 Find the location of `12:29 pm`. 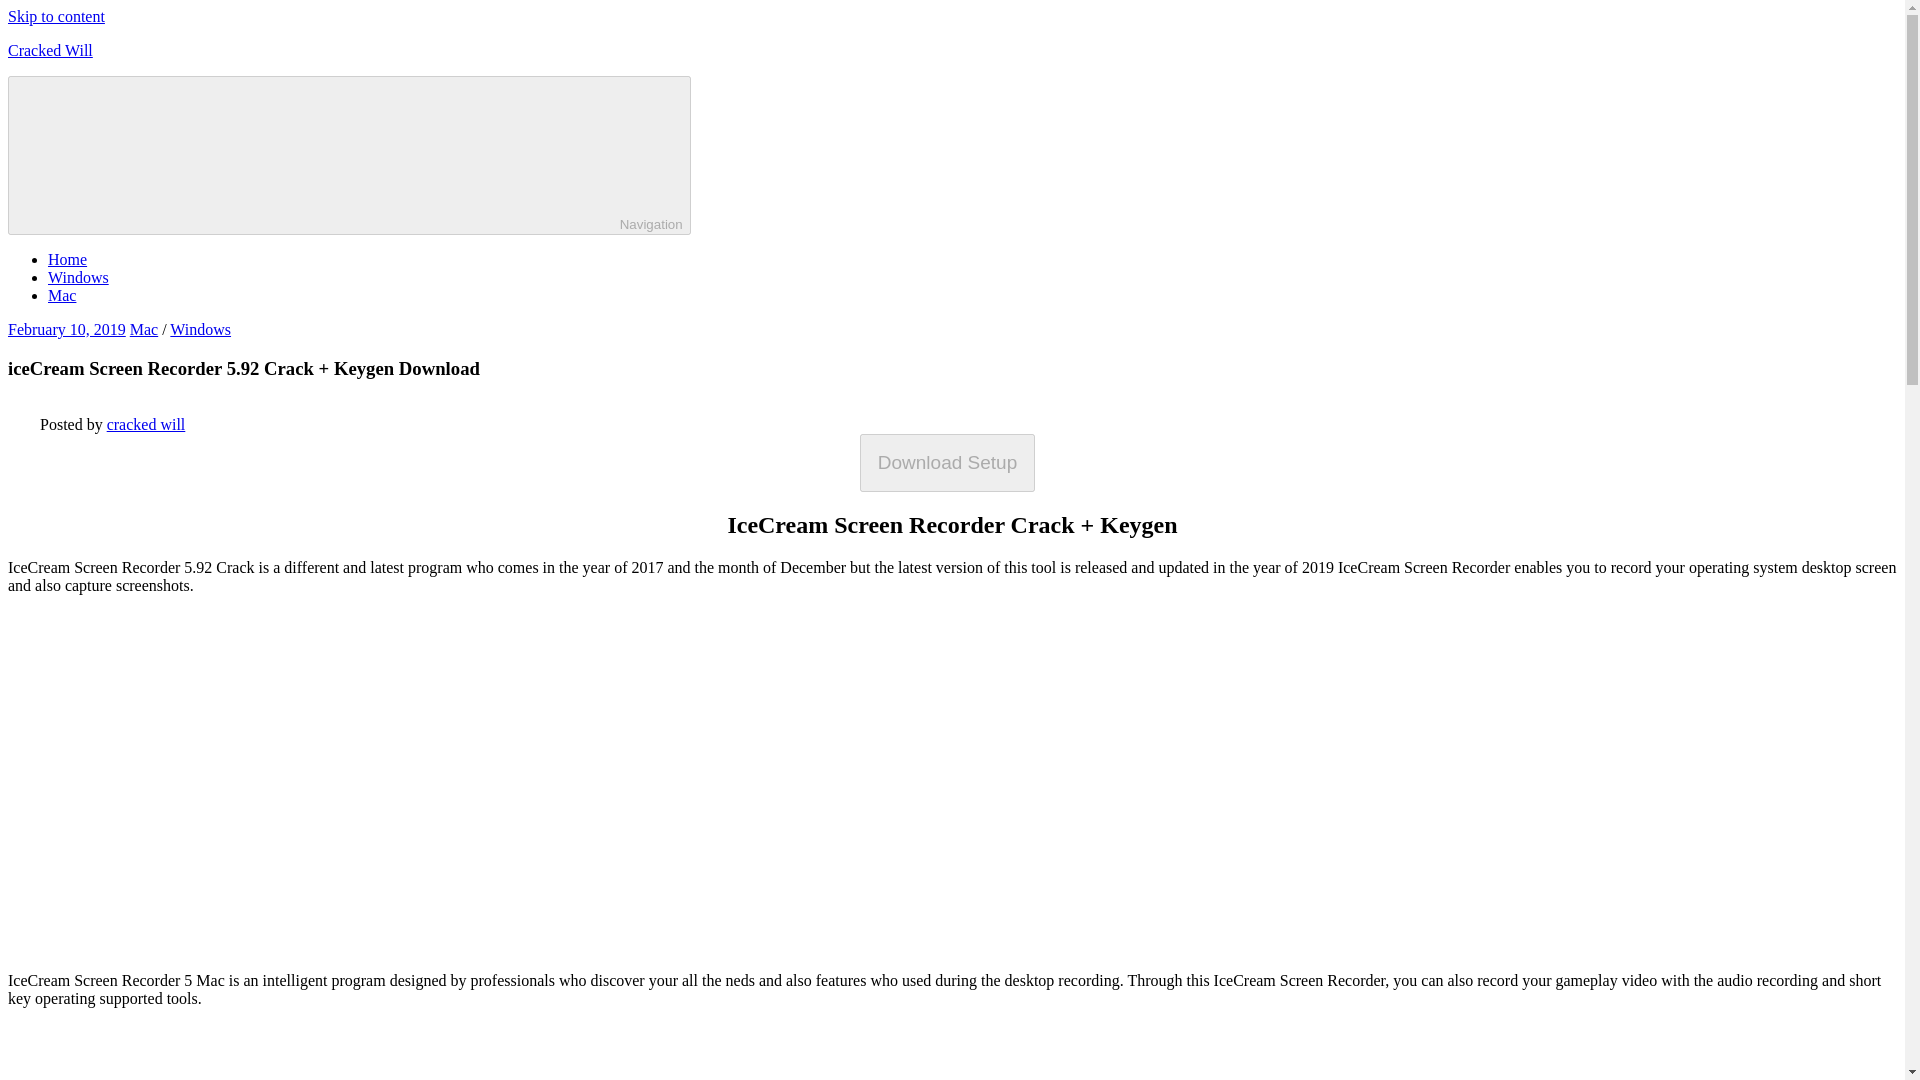

12:29 pm is located at coordinates (66, 329).